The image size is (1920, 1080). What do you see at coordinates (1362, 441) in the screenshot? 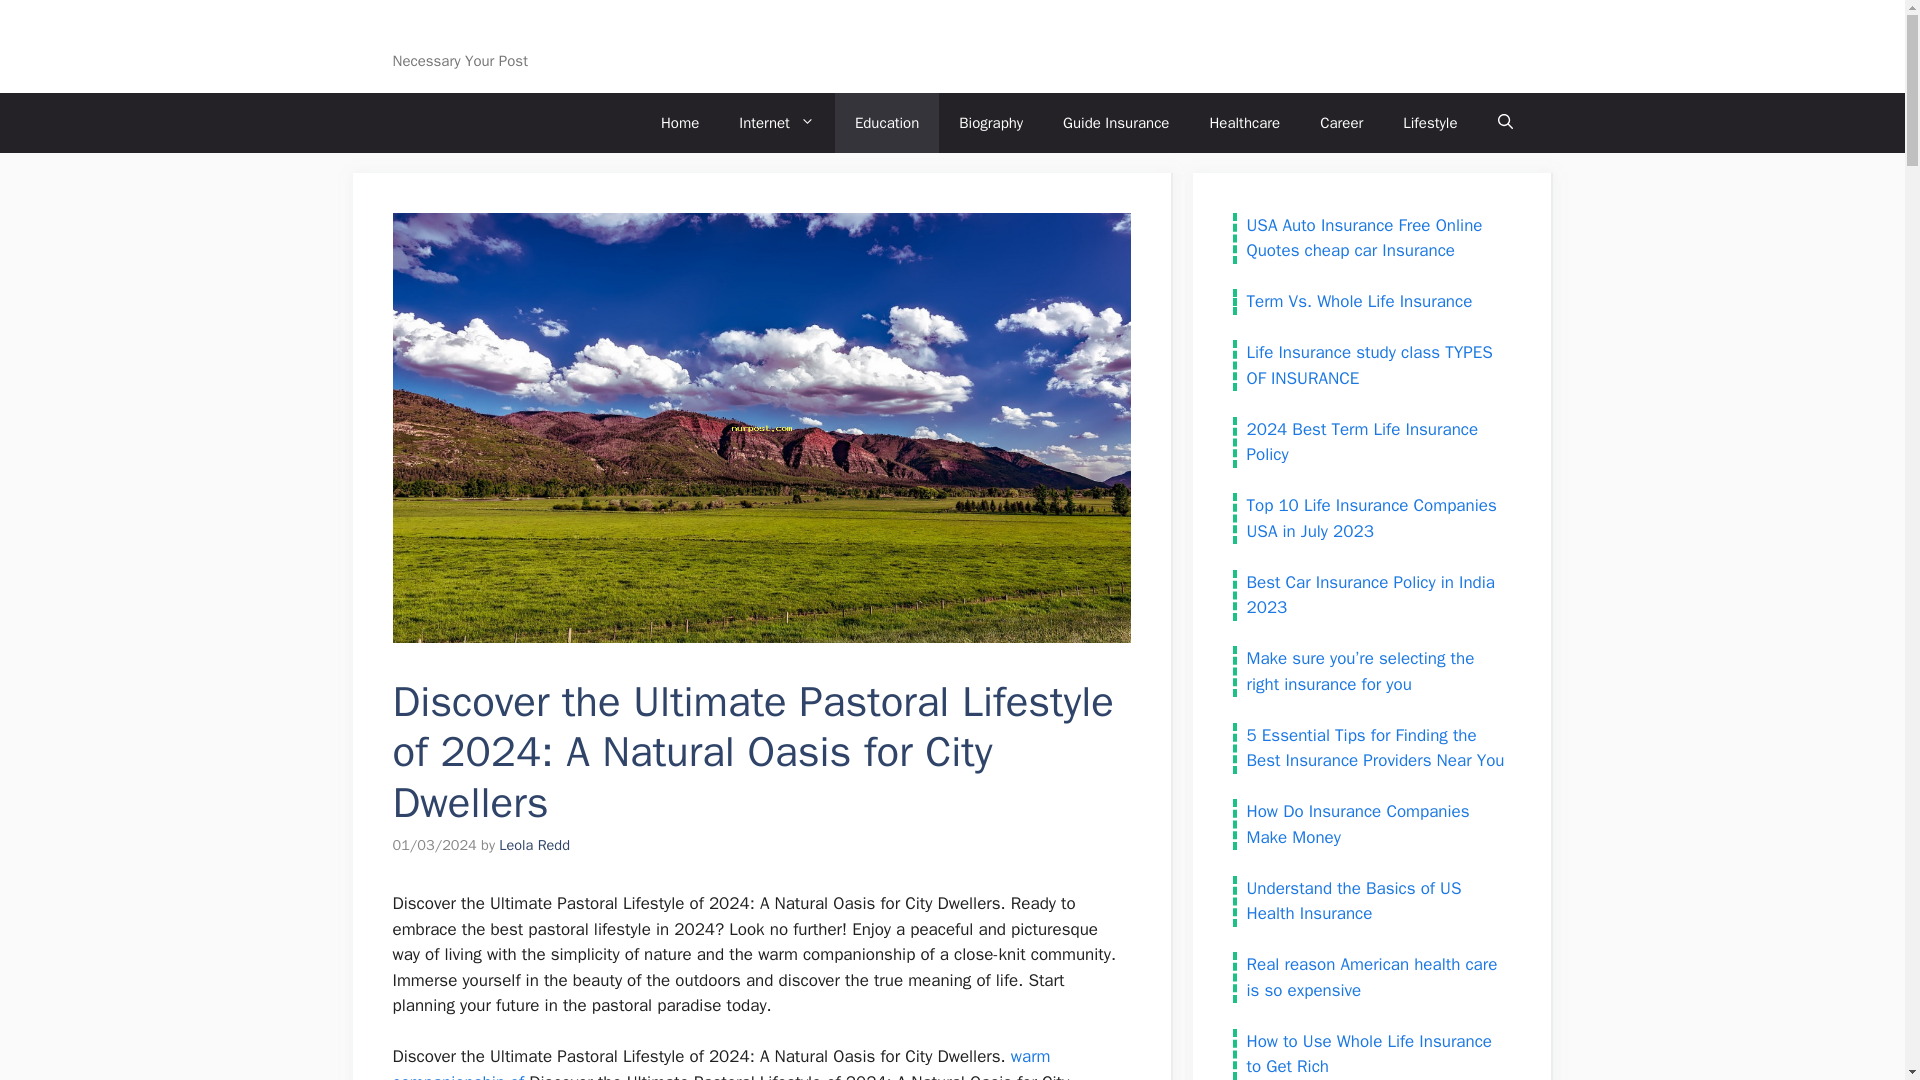
I see `2024 Best Term Life Insurance Policy` at bounding box center [1362, 441].